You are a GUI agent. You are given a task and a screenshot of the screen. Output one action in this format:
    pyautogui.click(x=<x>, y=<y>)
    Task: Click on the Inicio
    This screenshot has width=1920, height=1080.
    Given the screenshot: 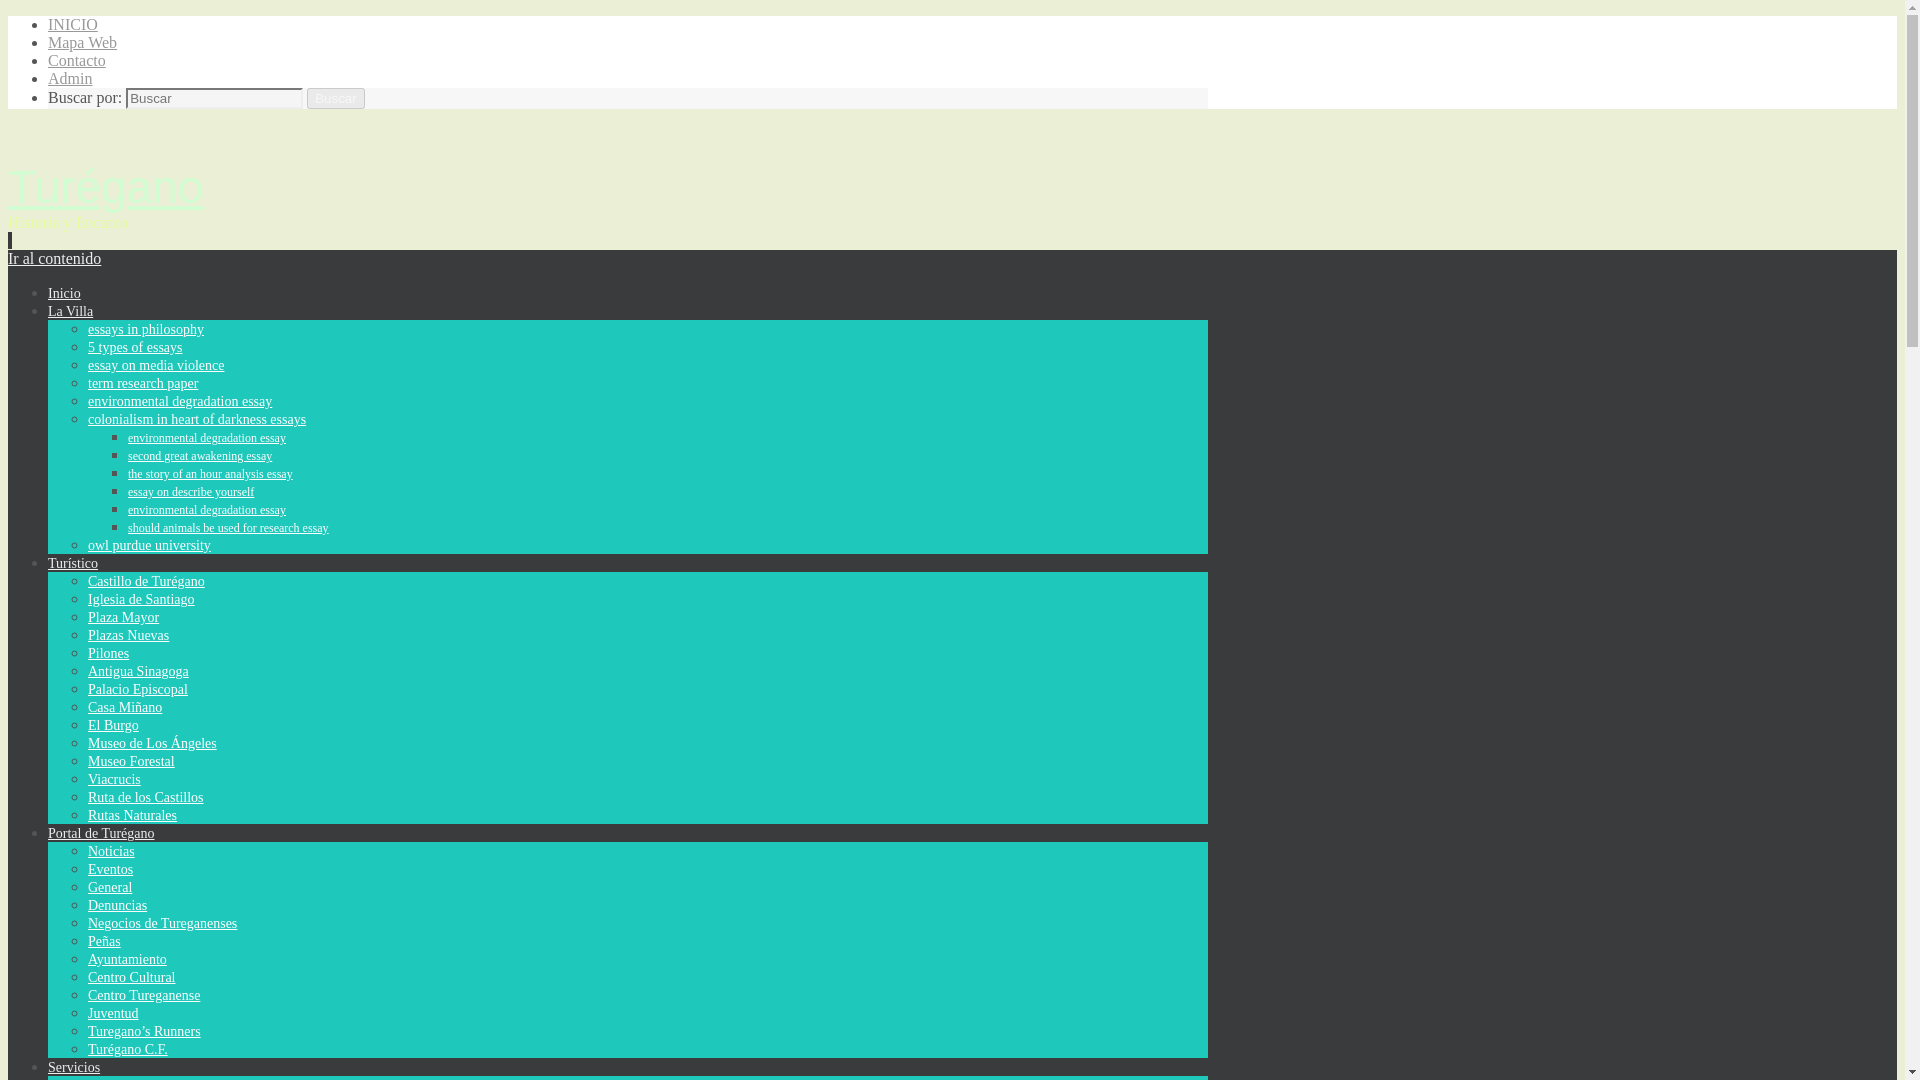 What is the action you would take?
    pyautogui.click(x=64, y=294)
    